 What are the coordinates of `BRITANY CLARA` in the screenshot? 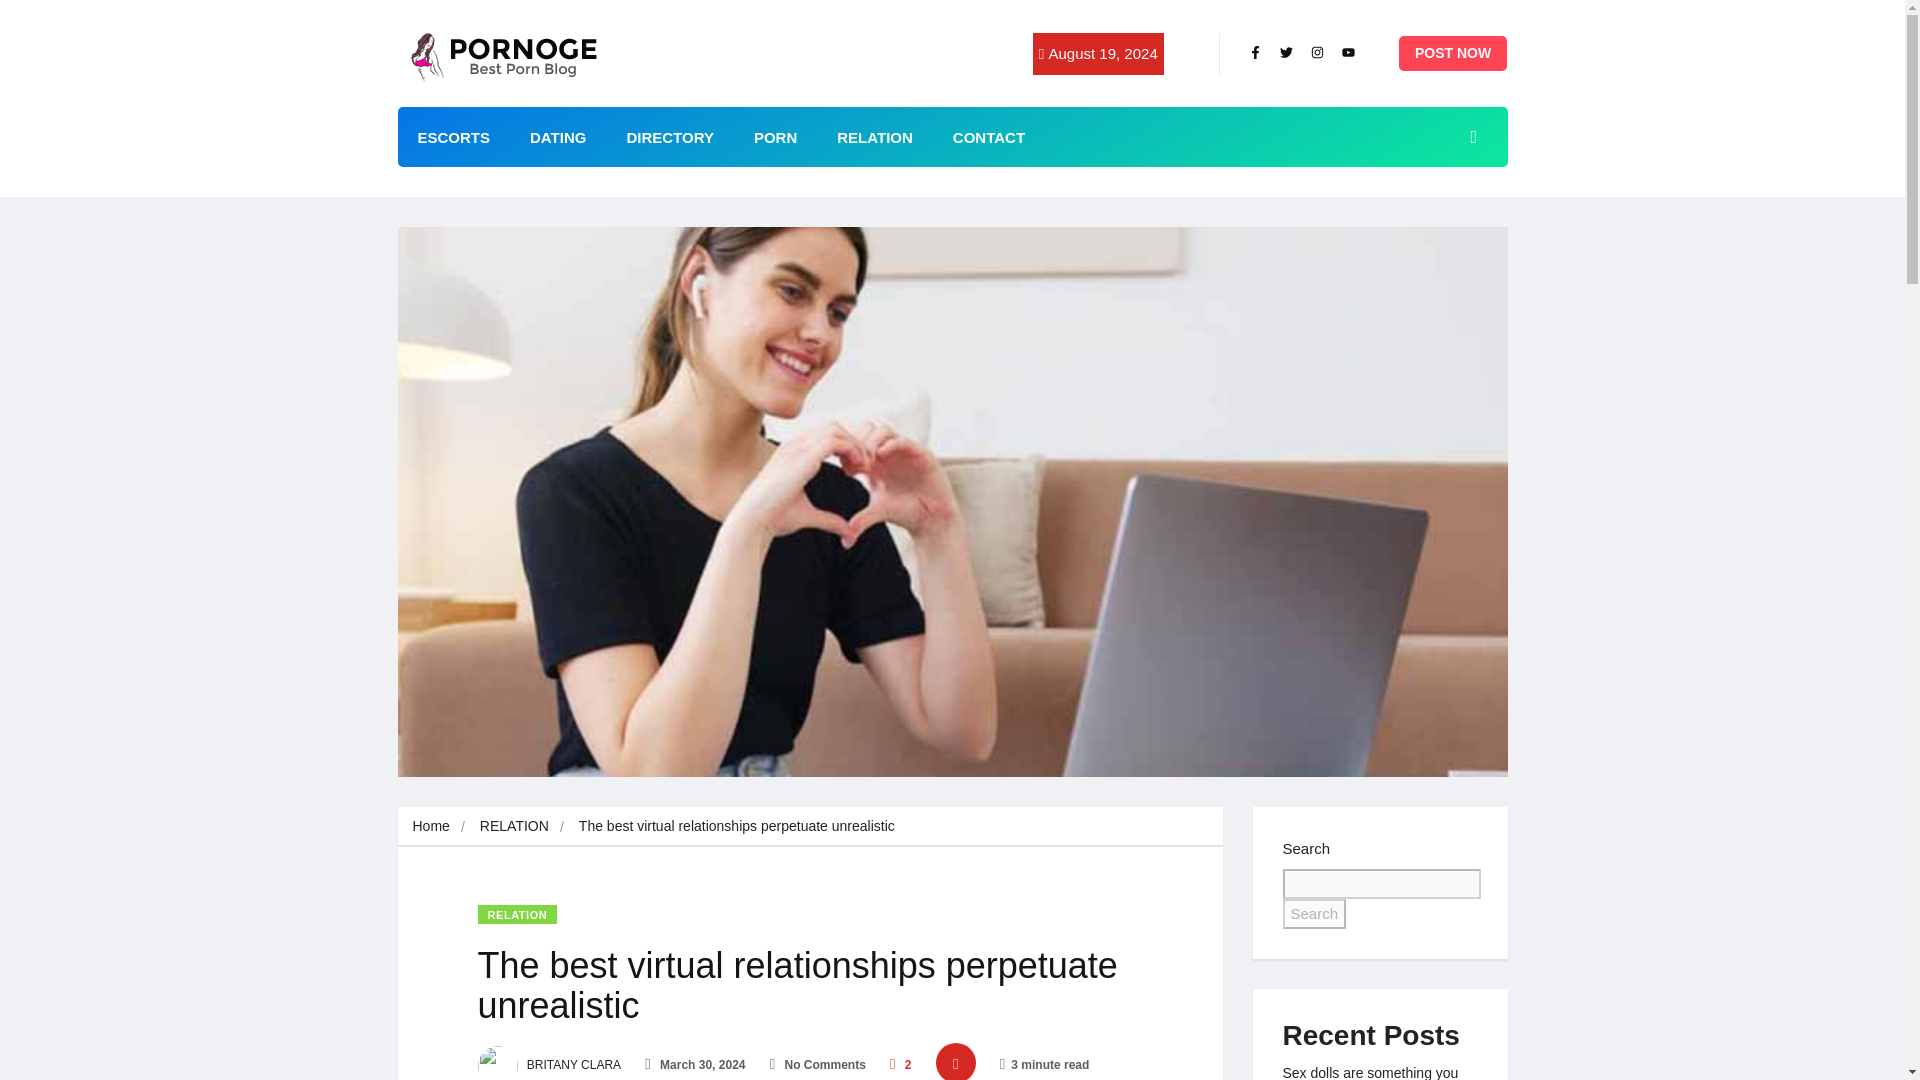 It's located at (550, 1065).